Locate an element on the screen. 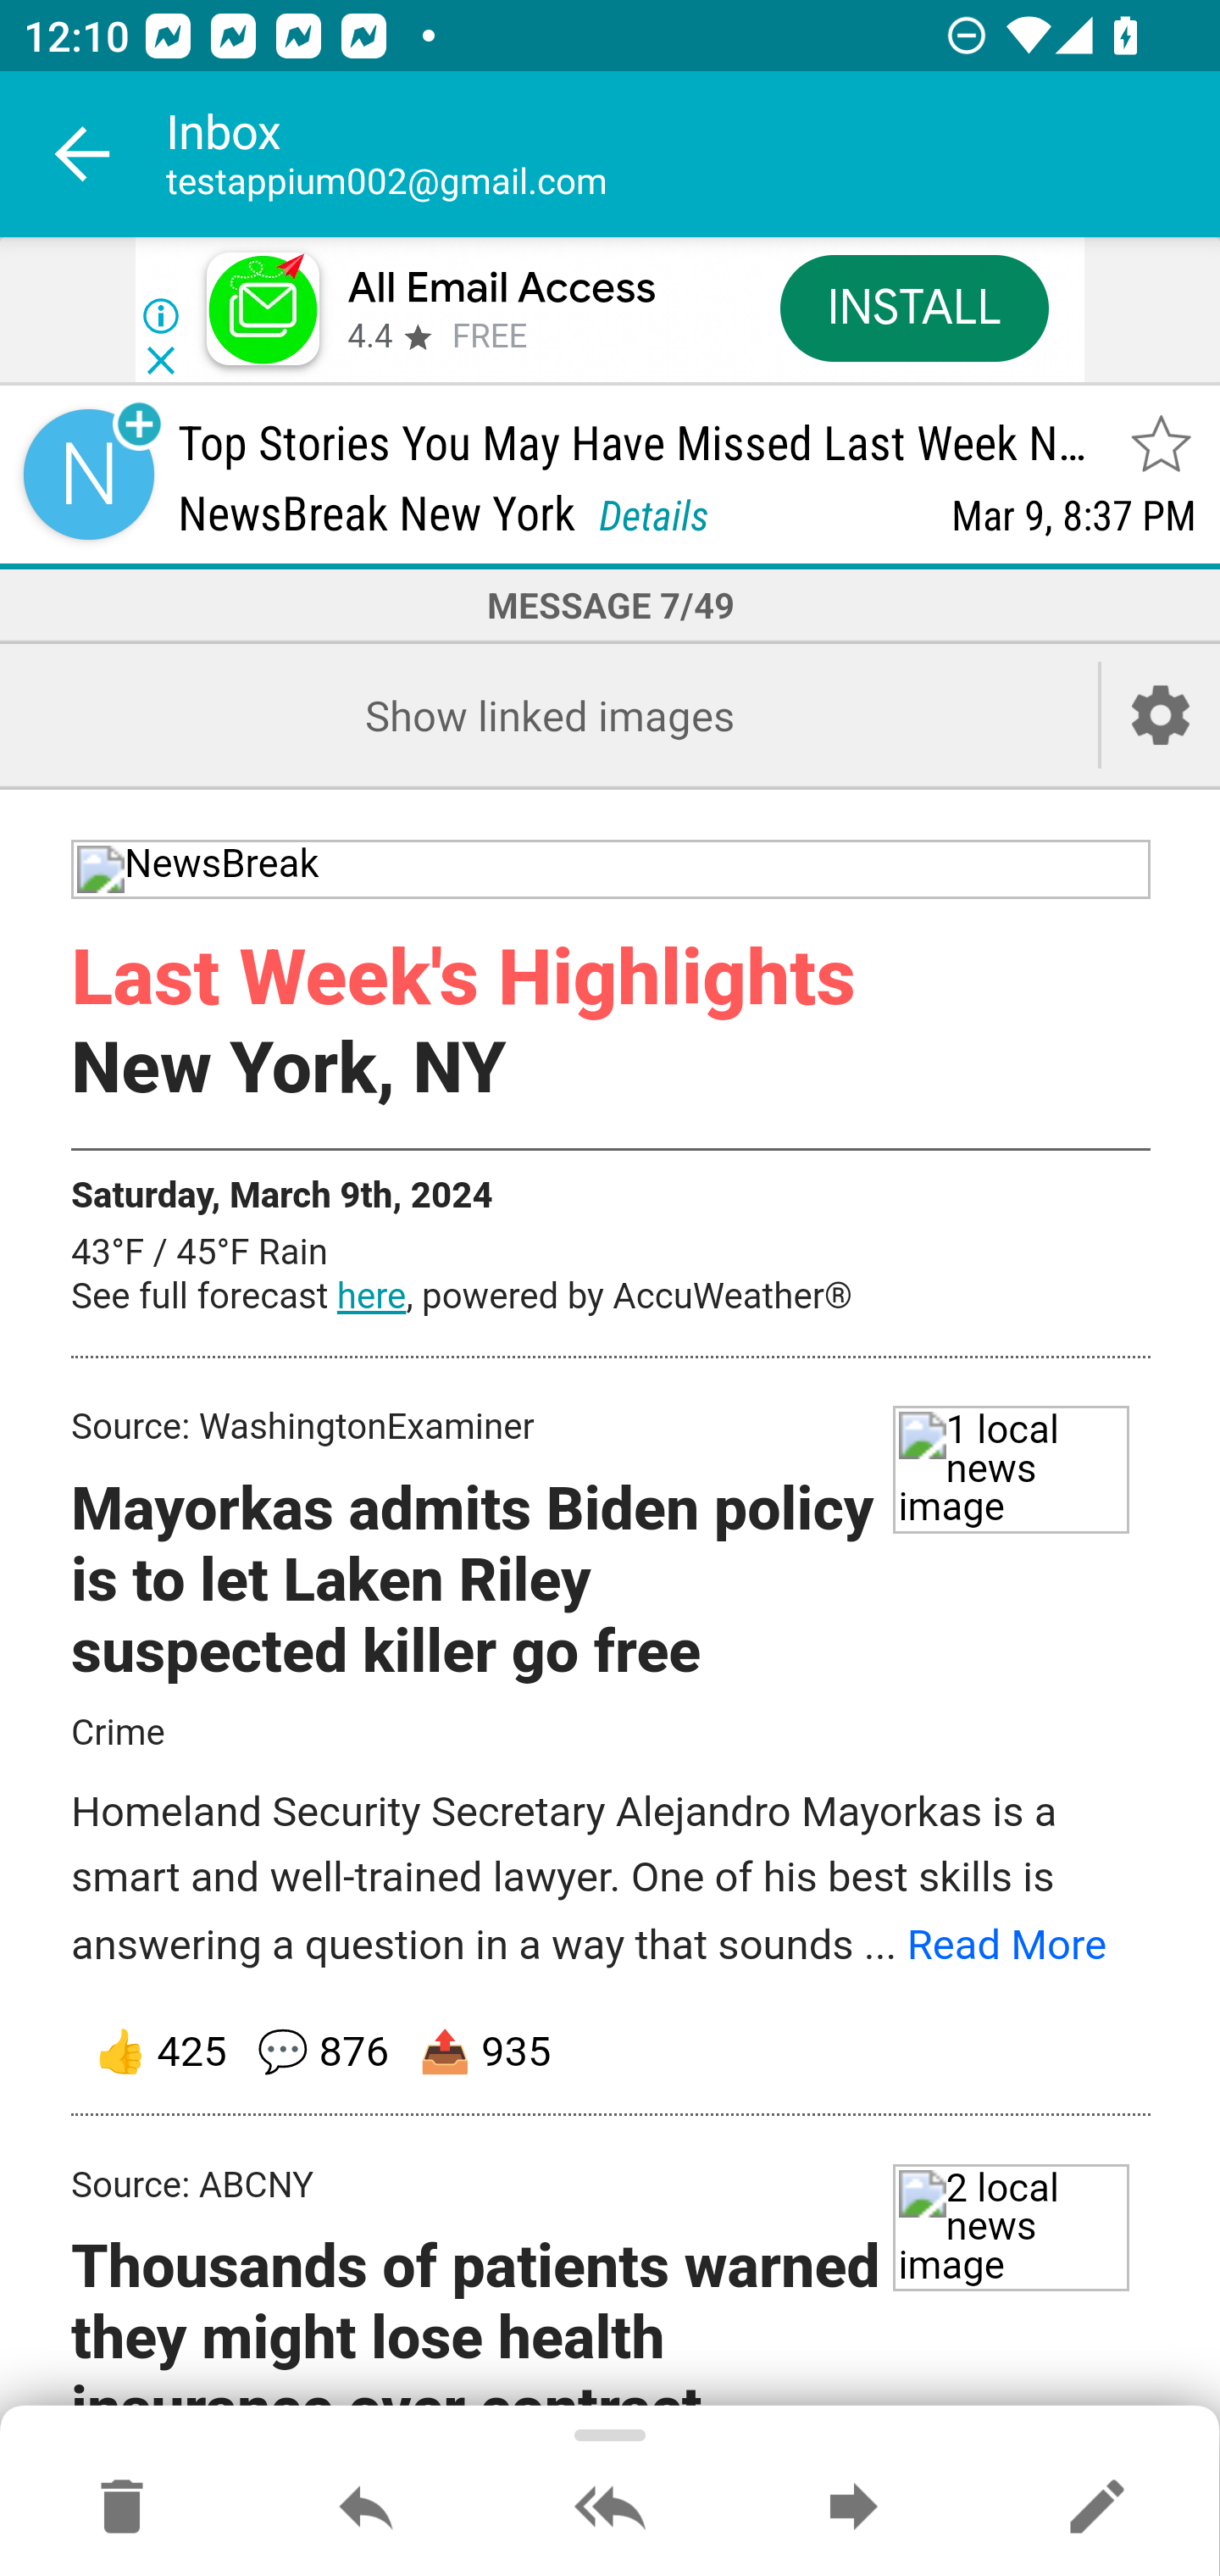 This screenshot has width=1220, height=2576. Reply as new is located at coordinates (1096, 2508).